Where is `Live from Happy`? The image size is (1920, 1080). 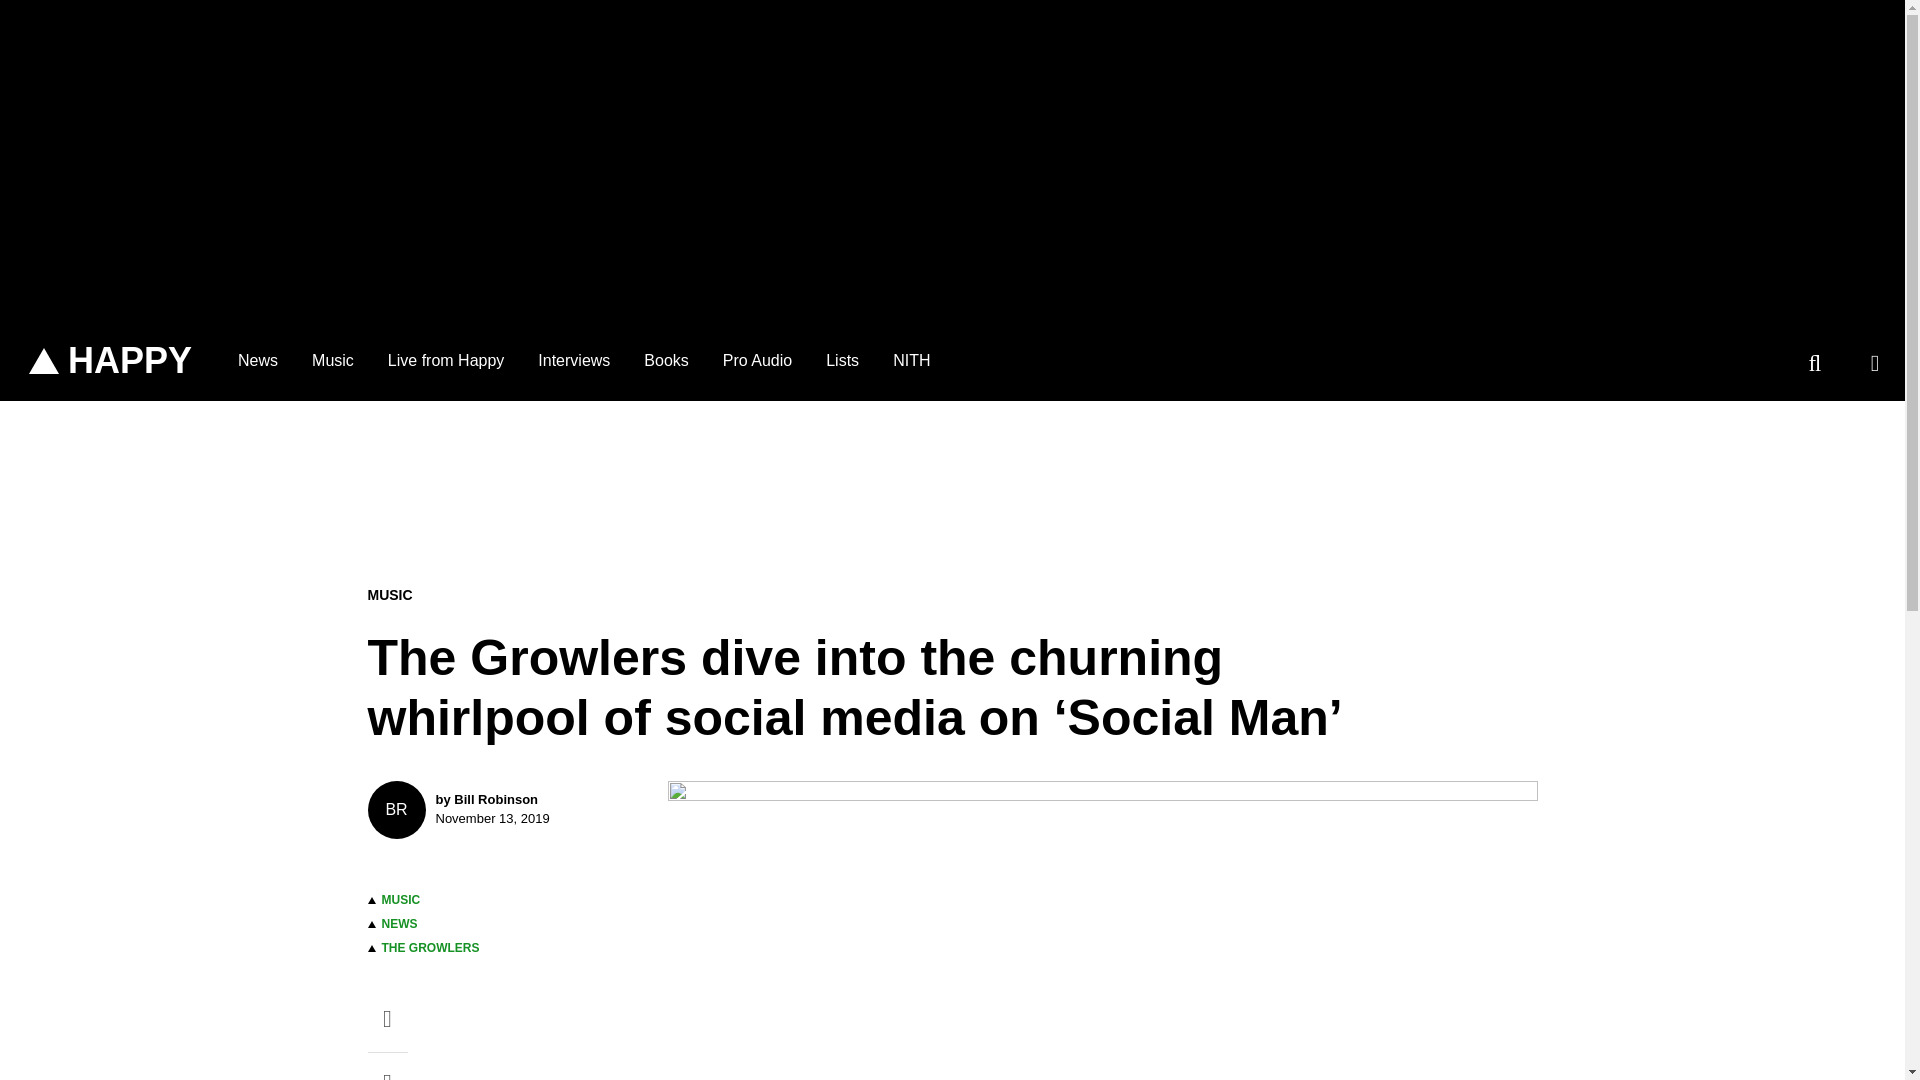
Live from Happy is located at coordinates (446, 360).